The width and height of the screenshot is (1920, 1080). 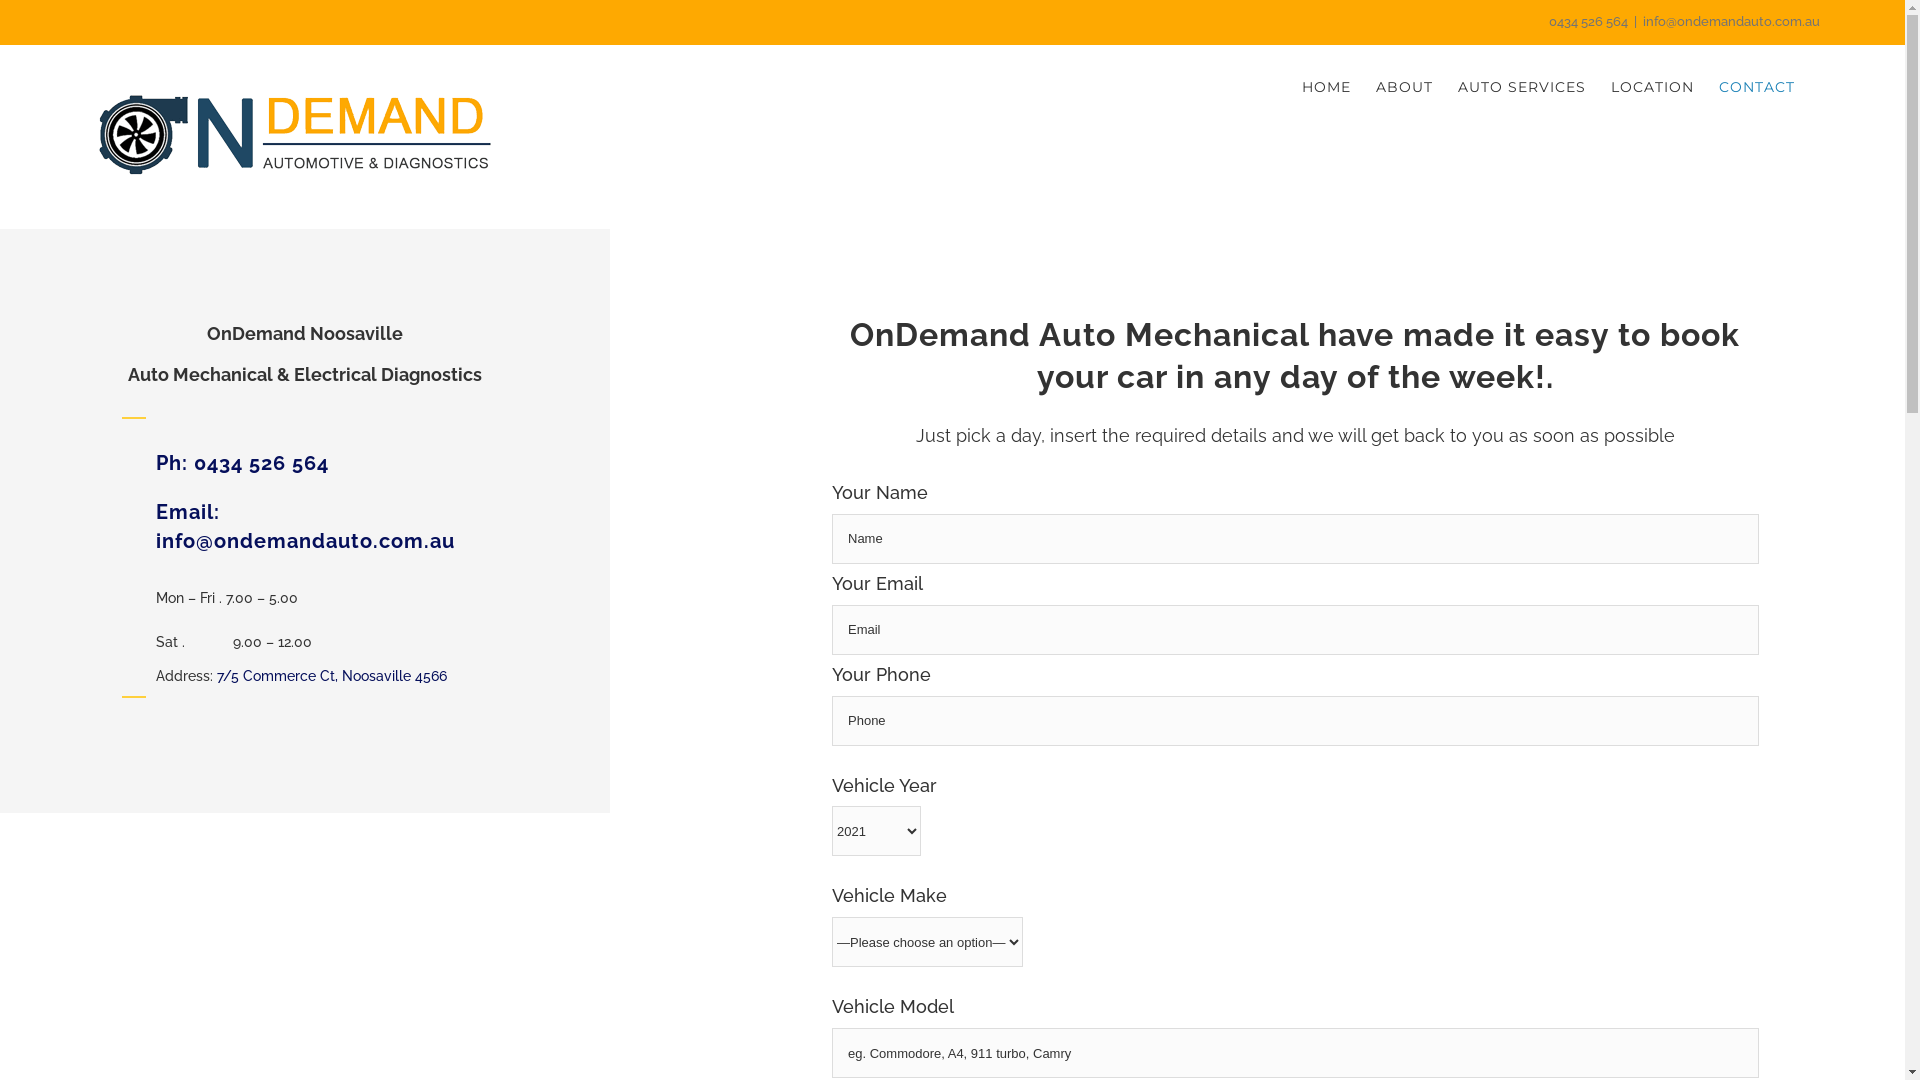 I want to click on Ph: 0434 526 564, so click(x=242, y=463).